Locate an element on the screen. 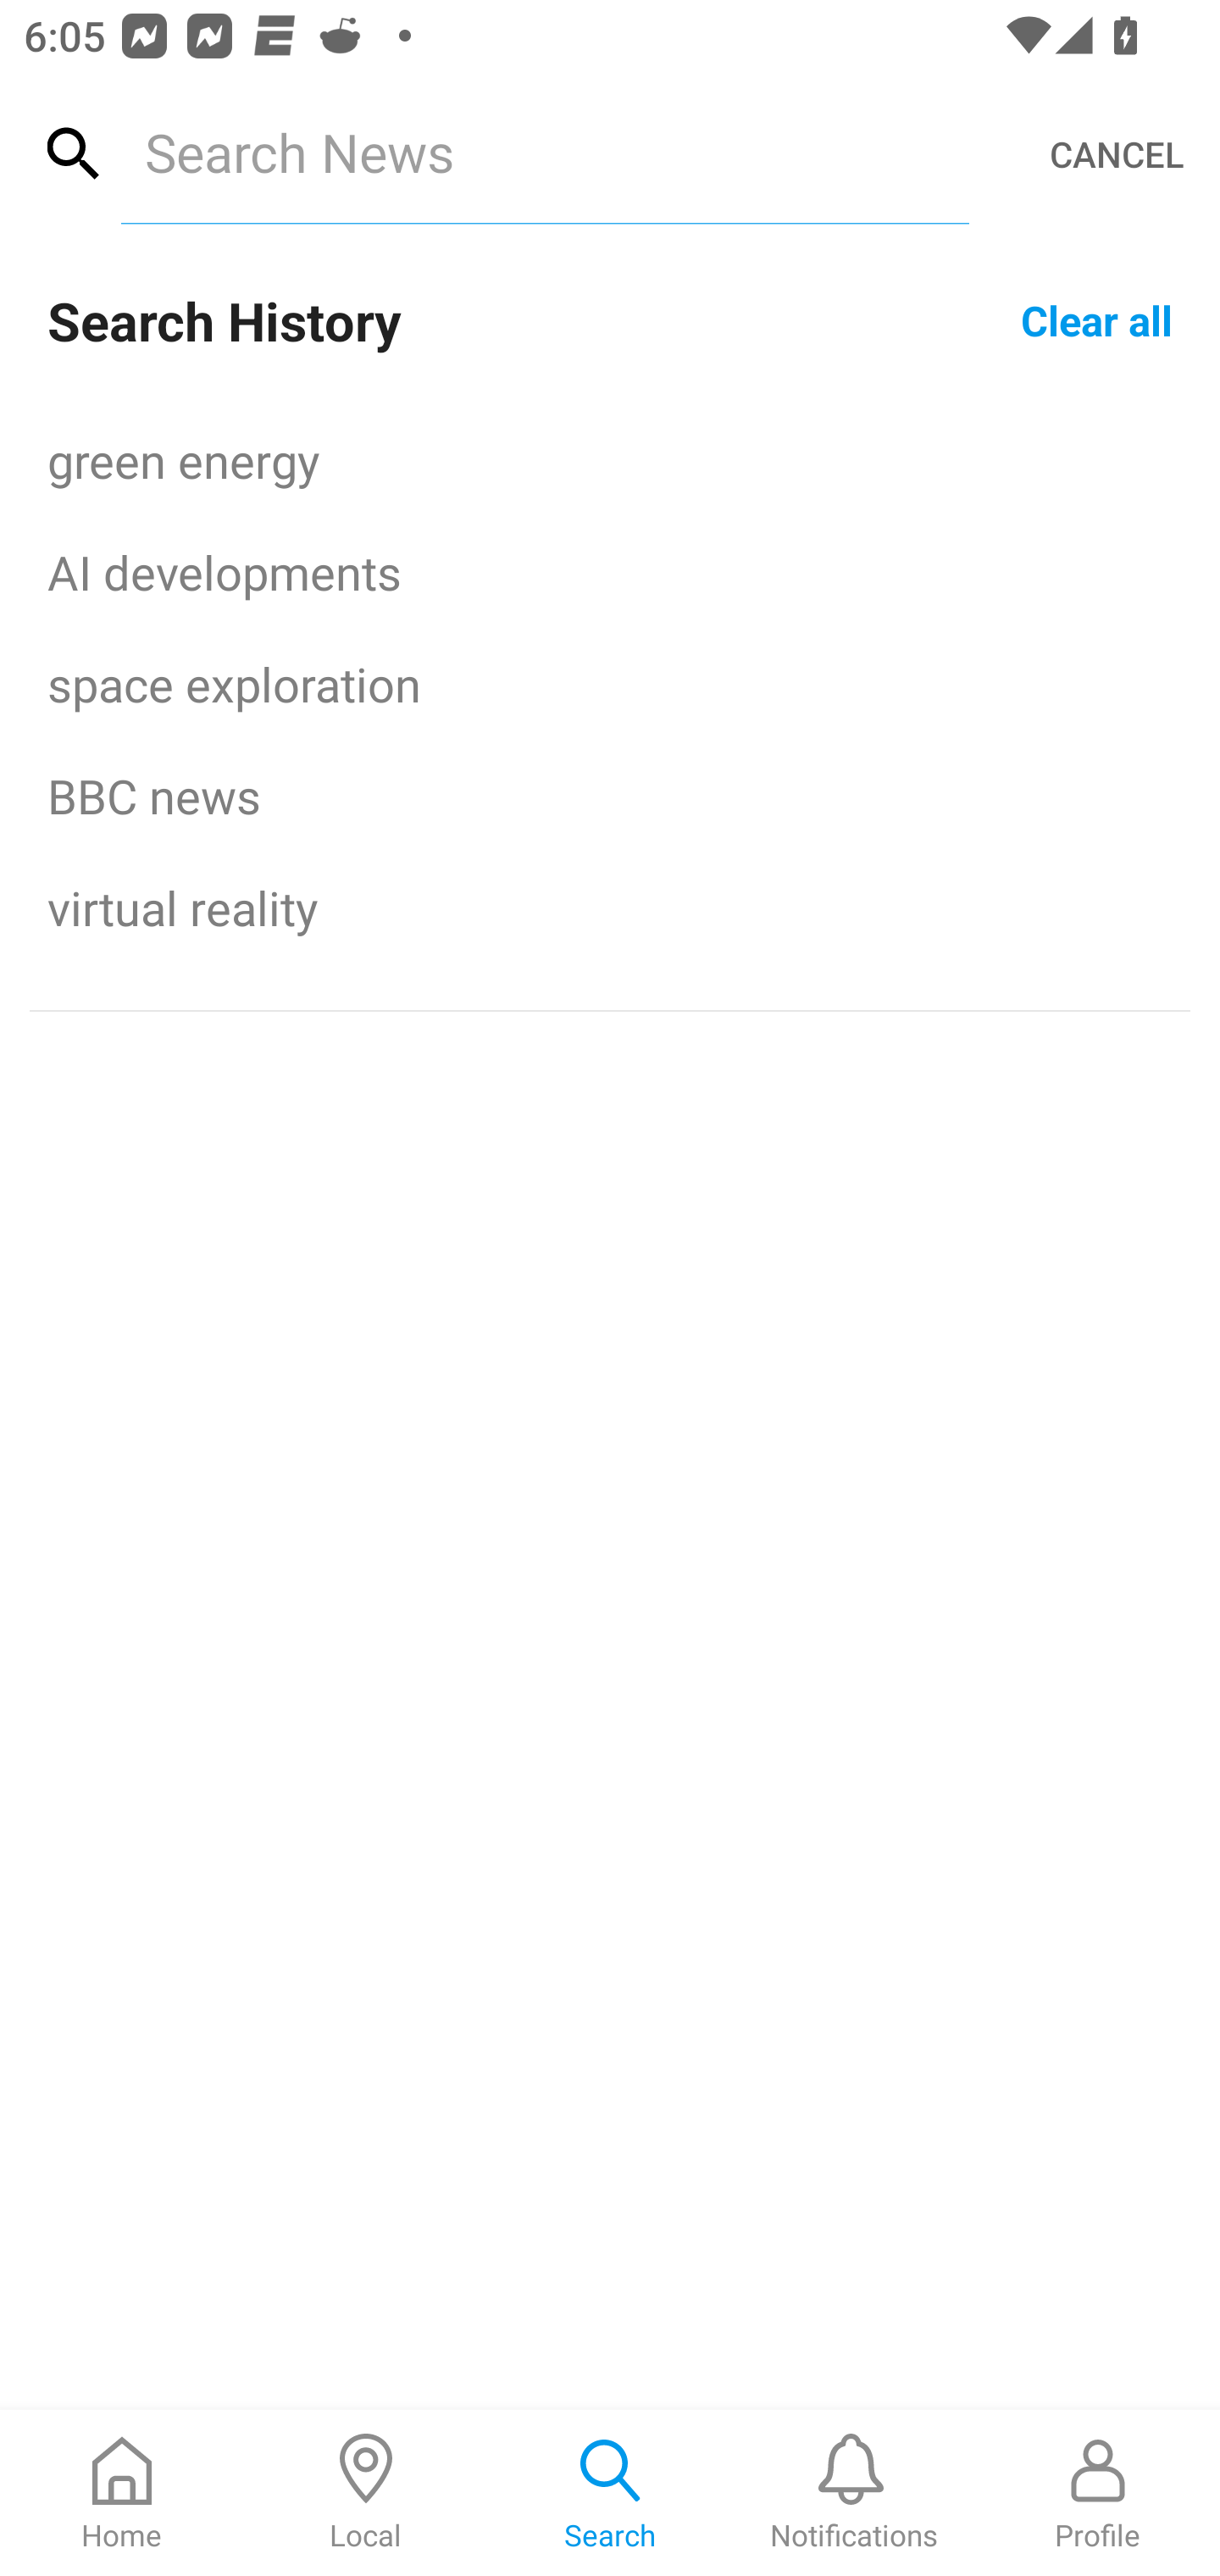 Image resolution: width=1220 pixels, height=2576 pixels. AI developments is located at coordinates (610, 571).